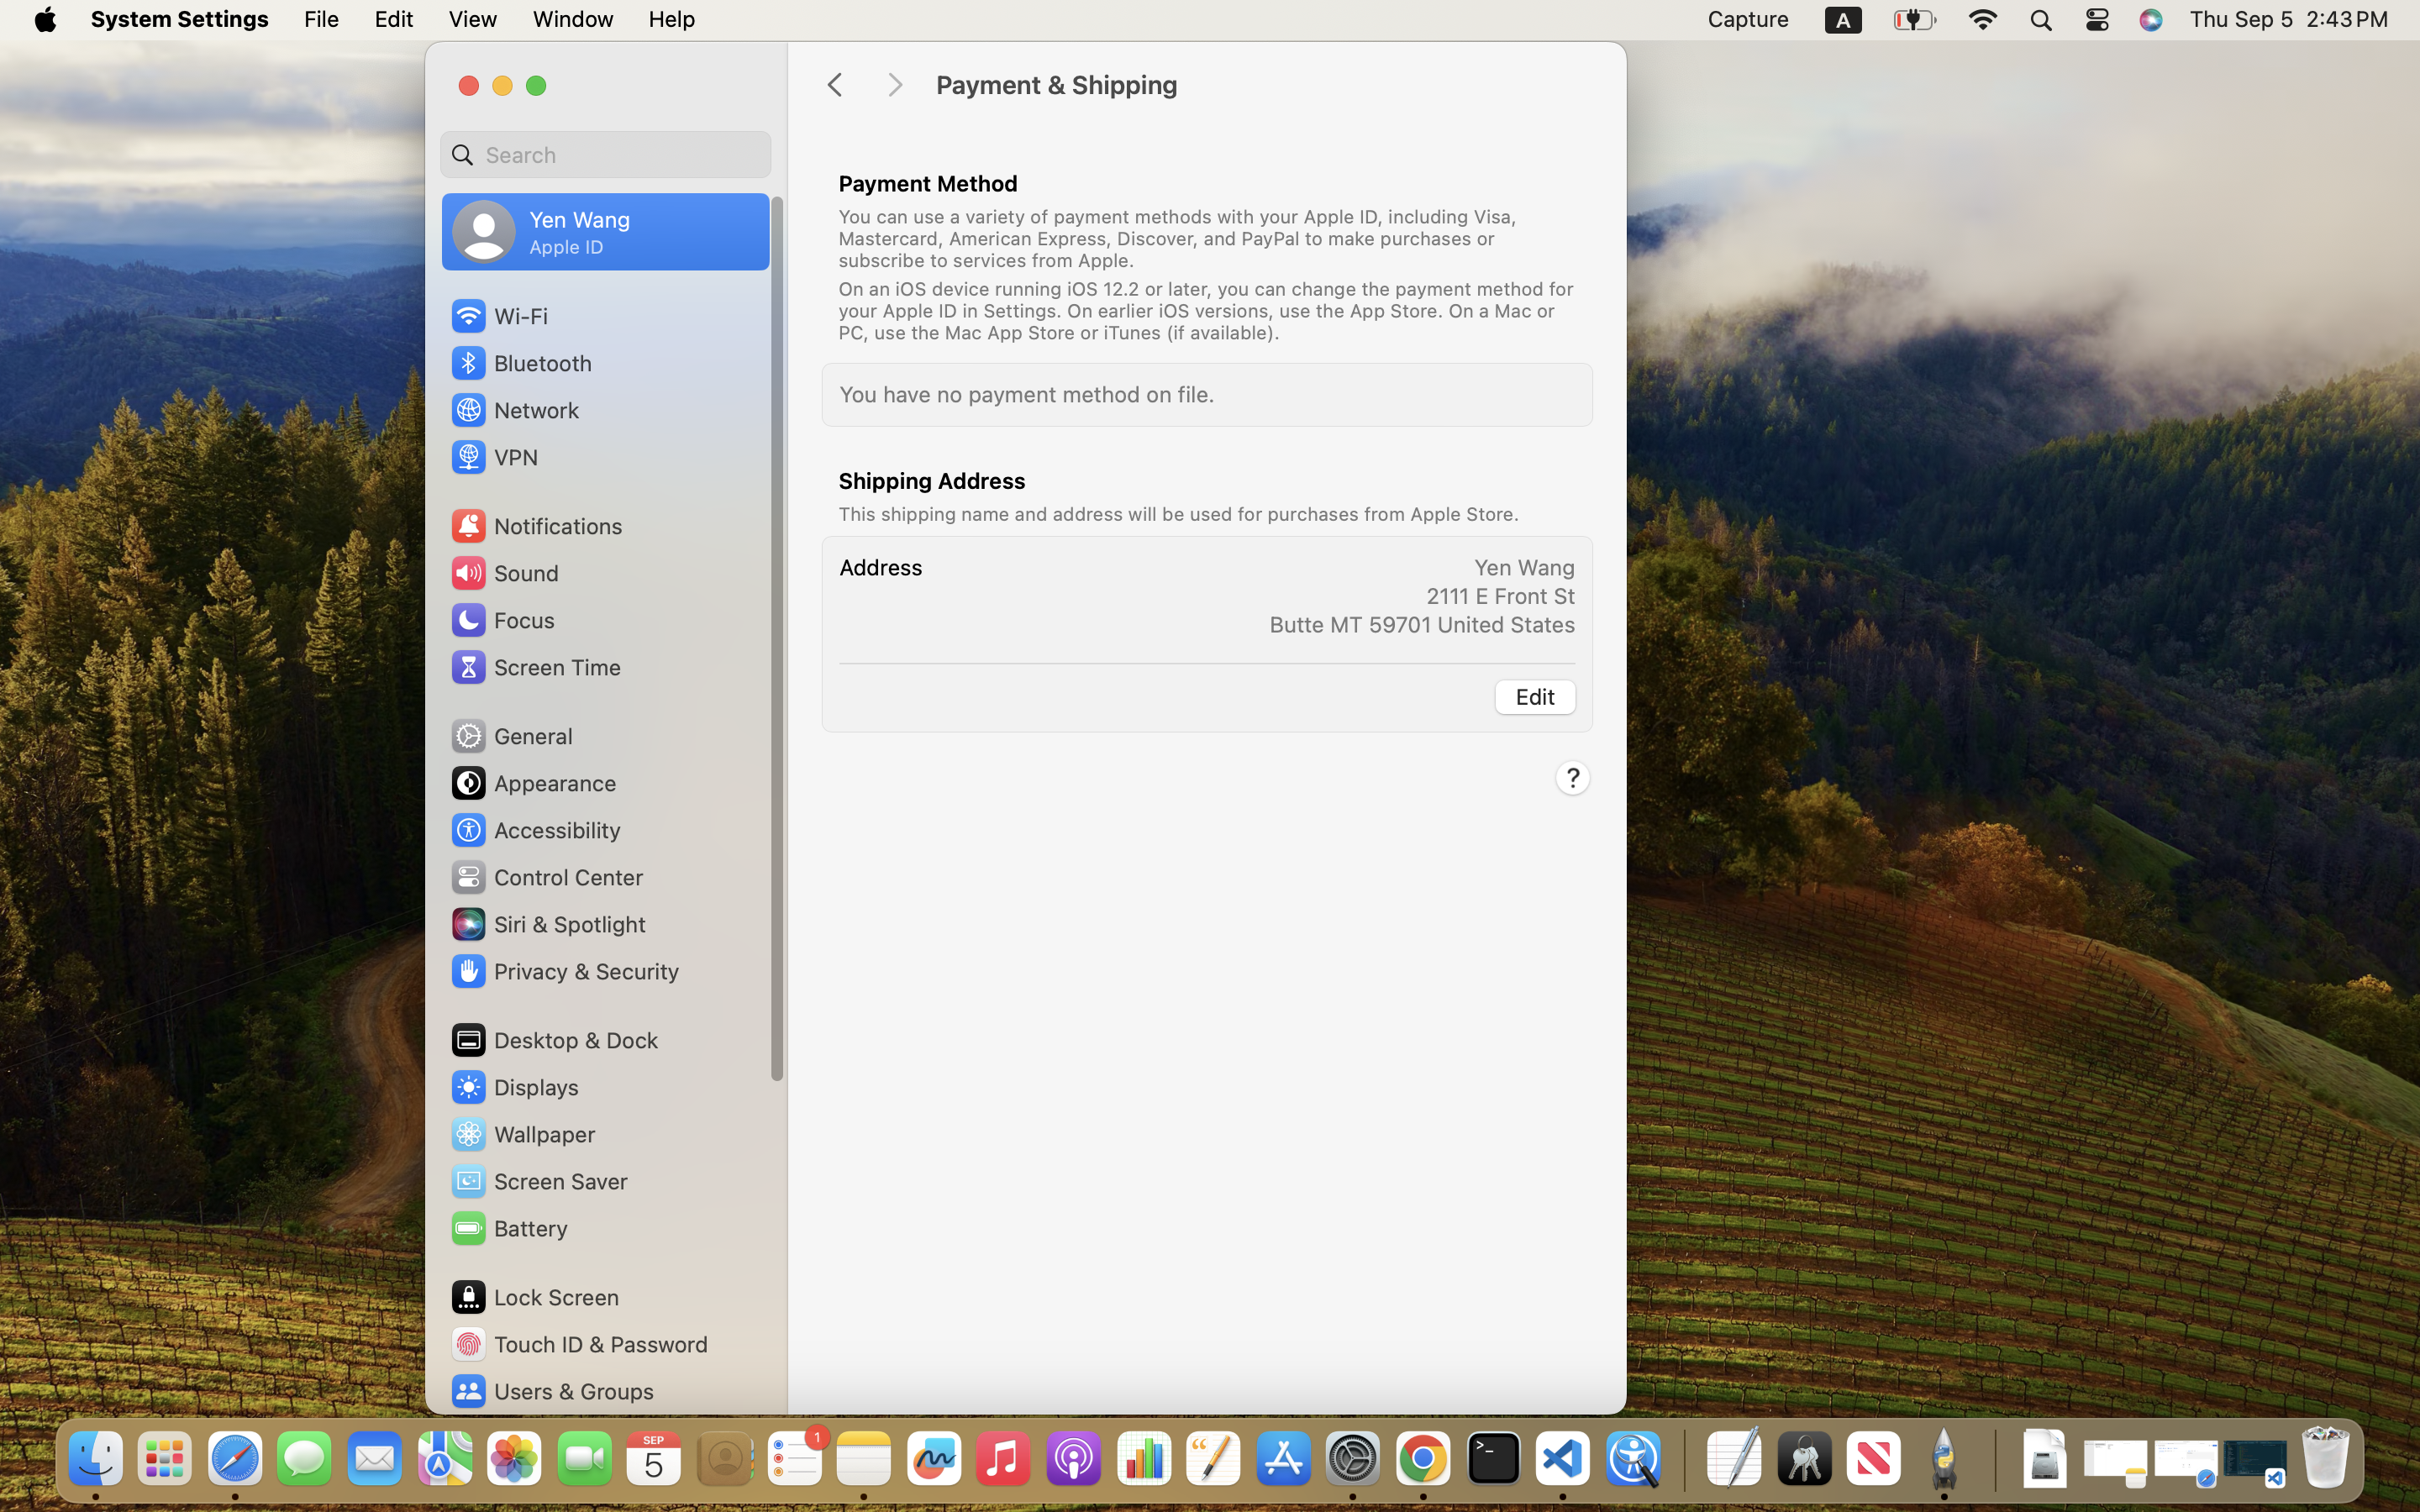 The width and height of the screenshot is (2420, 1512). What do you see at coordinates (534, 1297) in the screenshot?
I see `Lock Screen` at bounding box center [534, 1297].